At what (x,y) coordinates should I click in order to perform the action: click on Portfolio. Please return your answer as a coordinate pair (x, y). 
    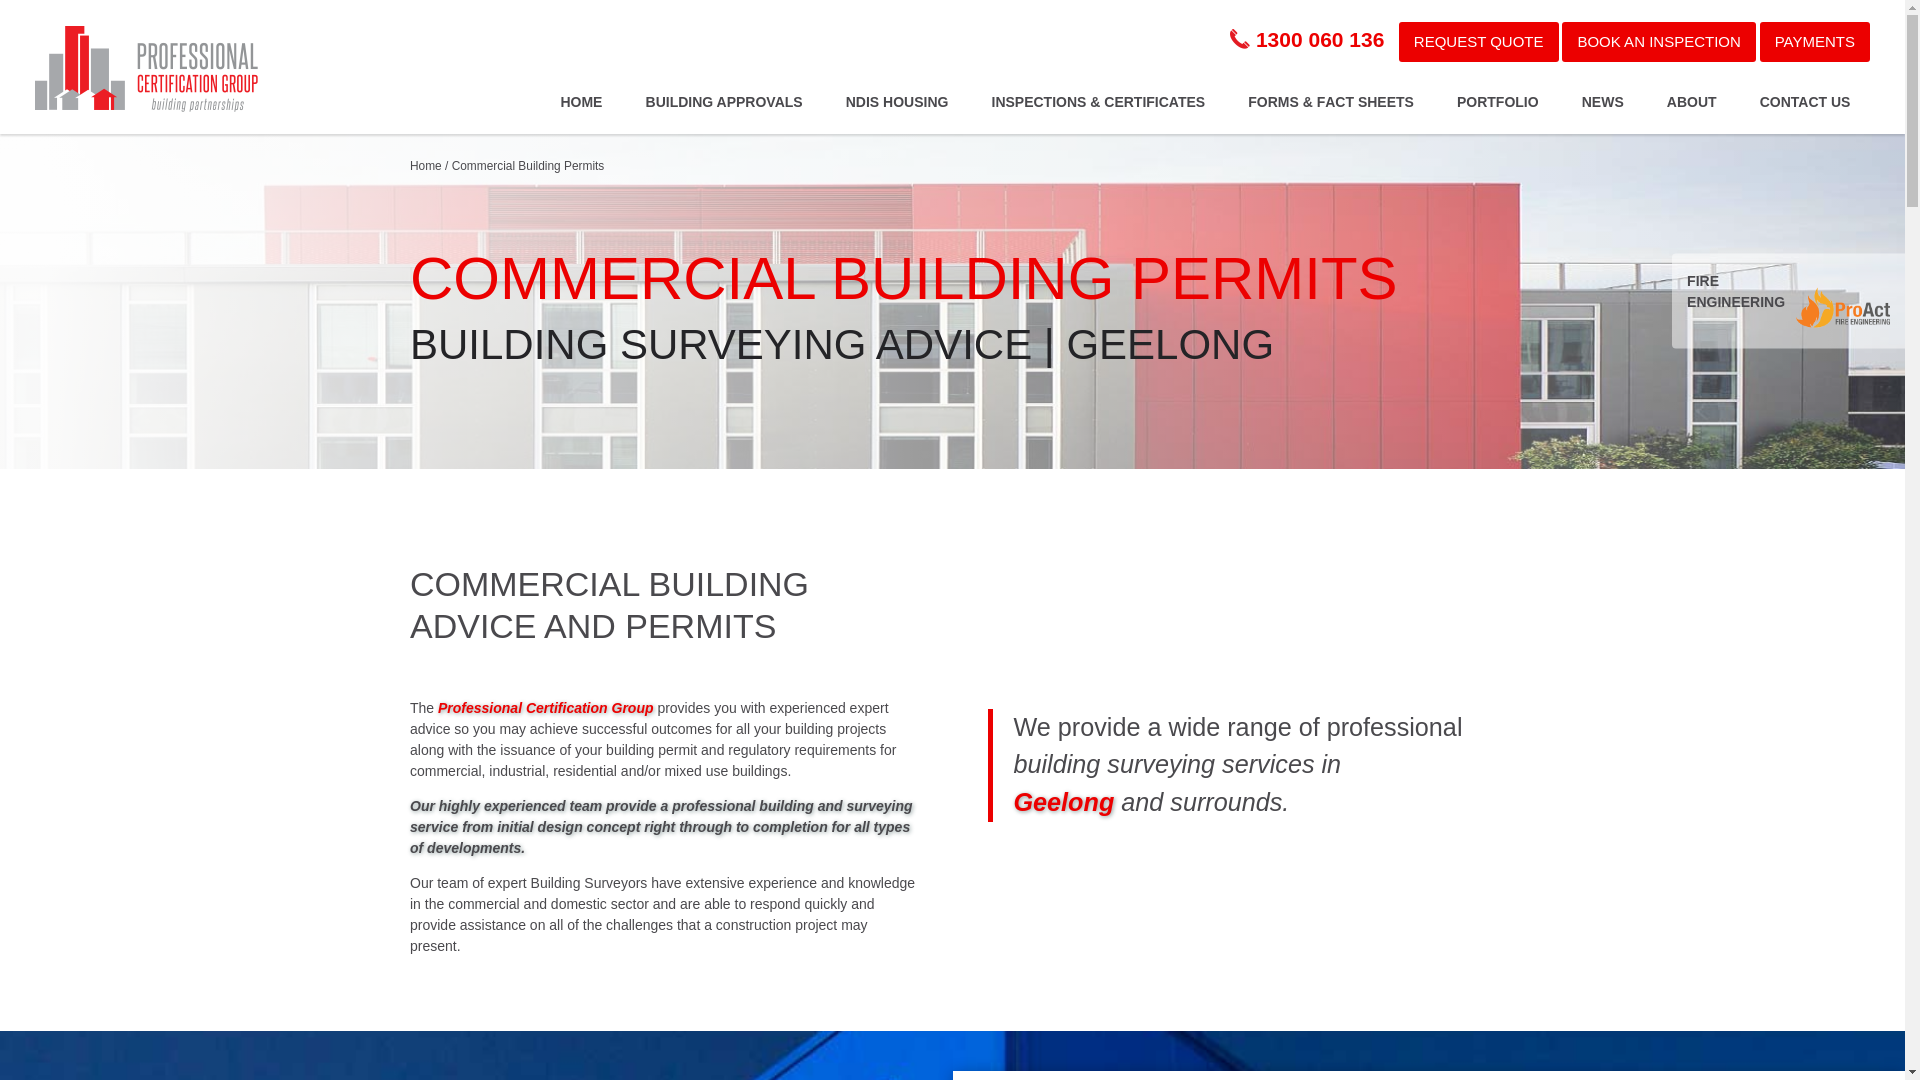
    Looking at the image, I should click on (1496, 100).